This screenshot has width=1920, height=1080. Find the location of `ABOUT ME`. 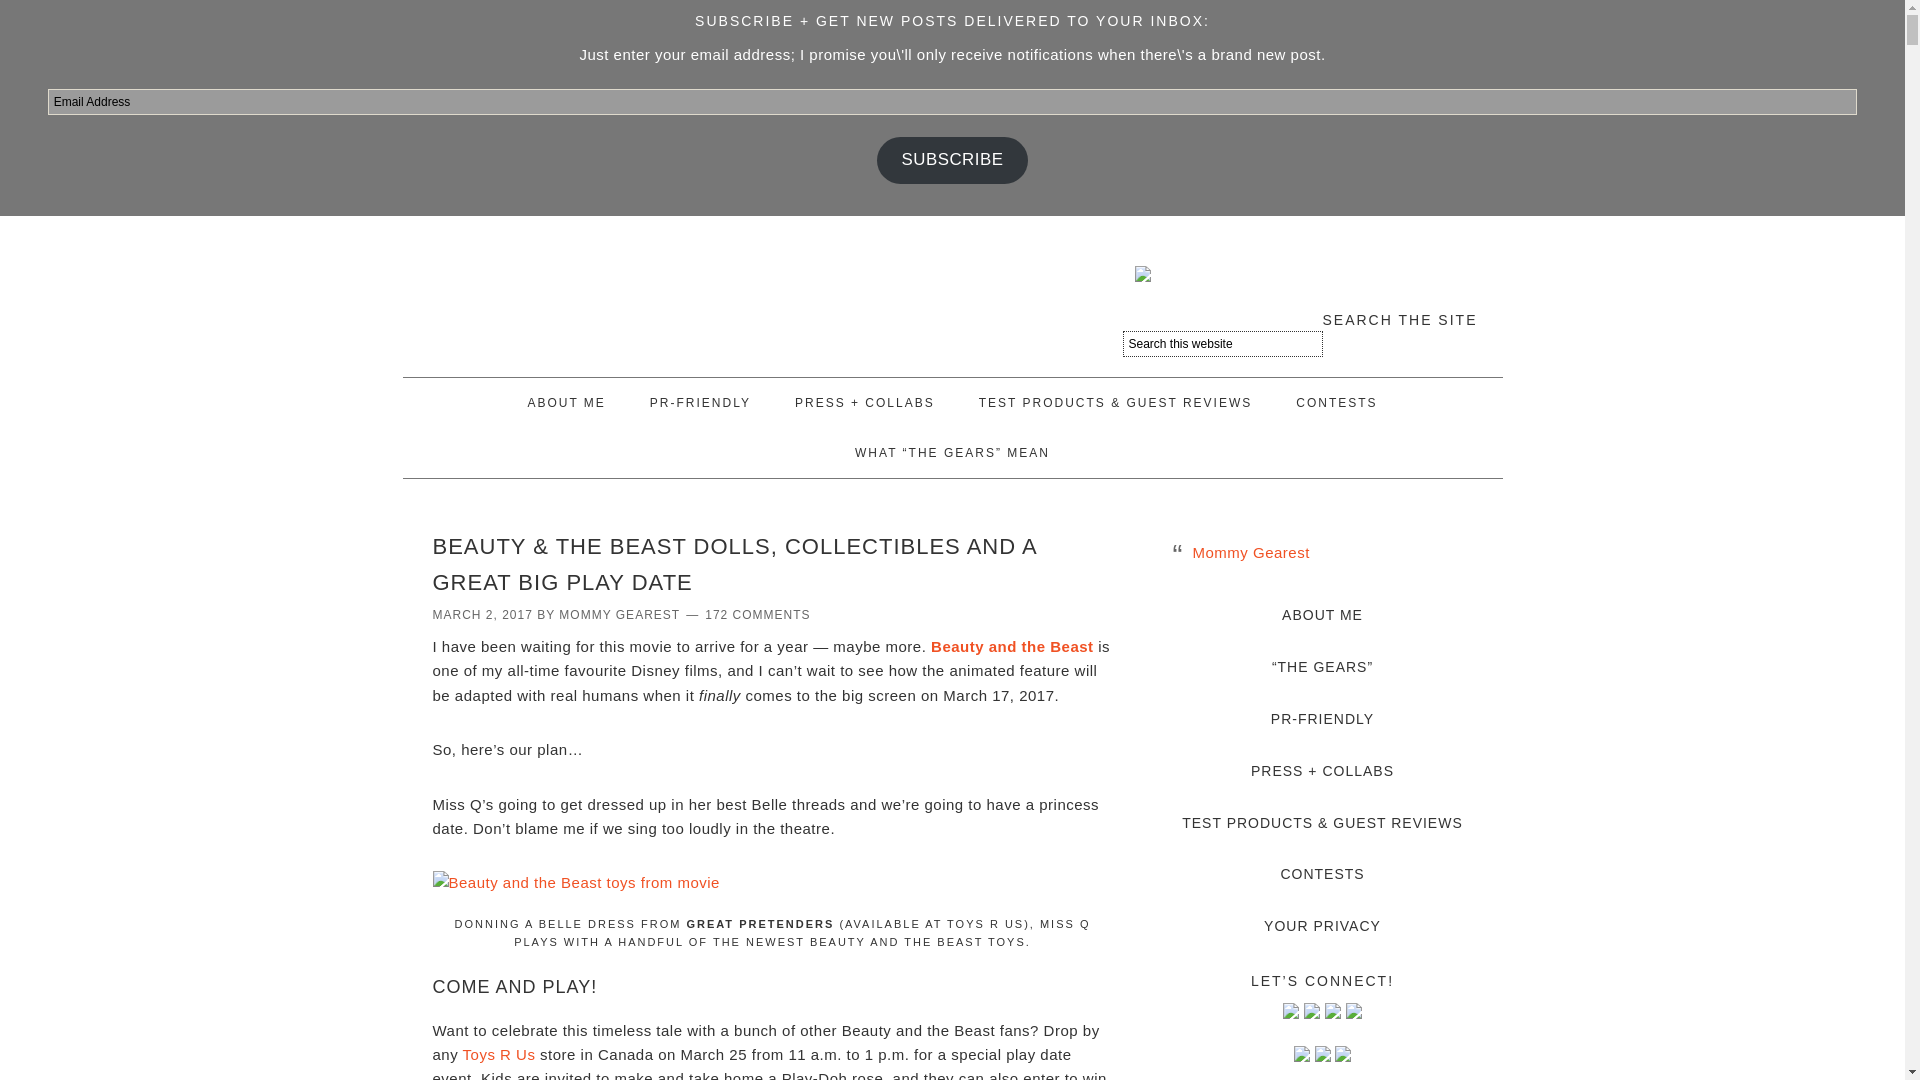

ABOUT ME is located at coordinates (566, 402).